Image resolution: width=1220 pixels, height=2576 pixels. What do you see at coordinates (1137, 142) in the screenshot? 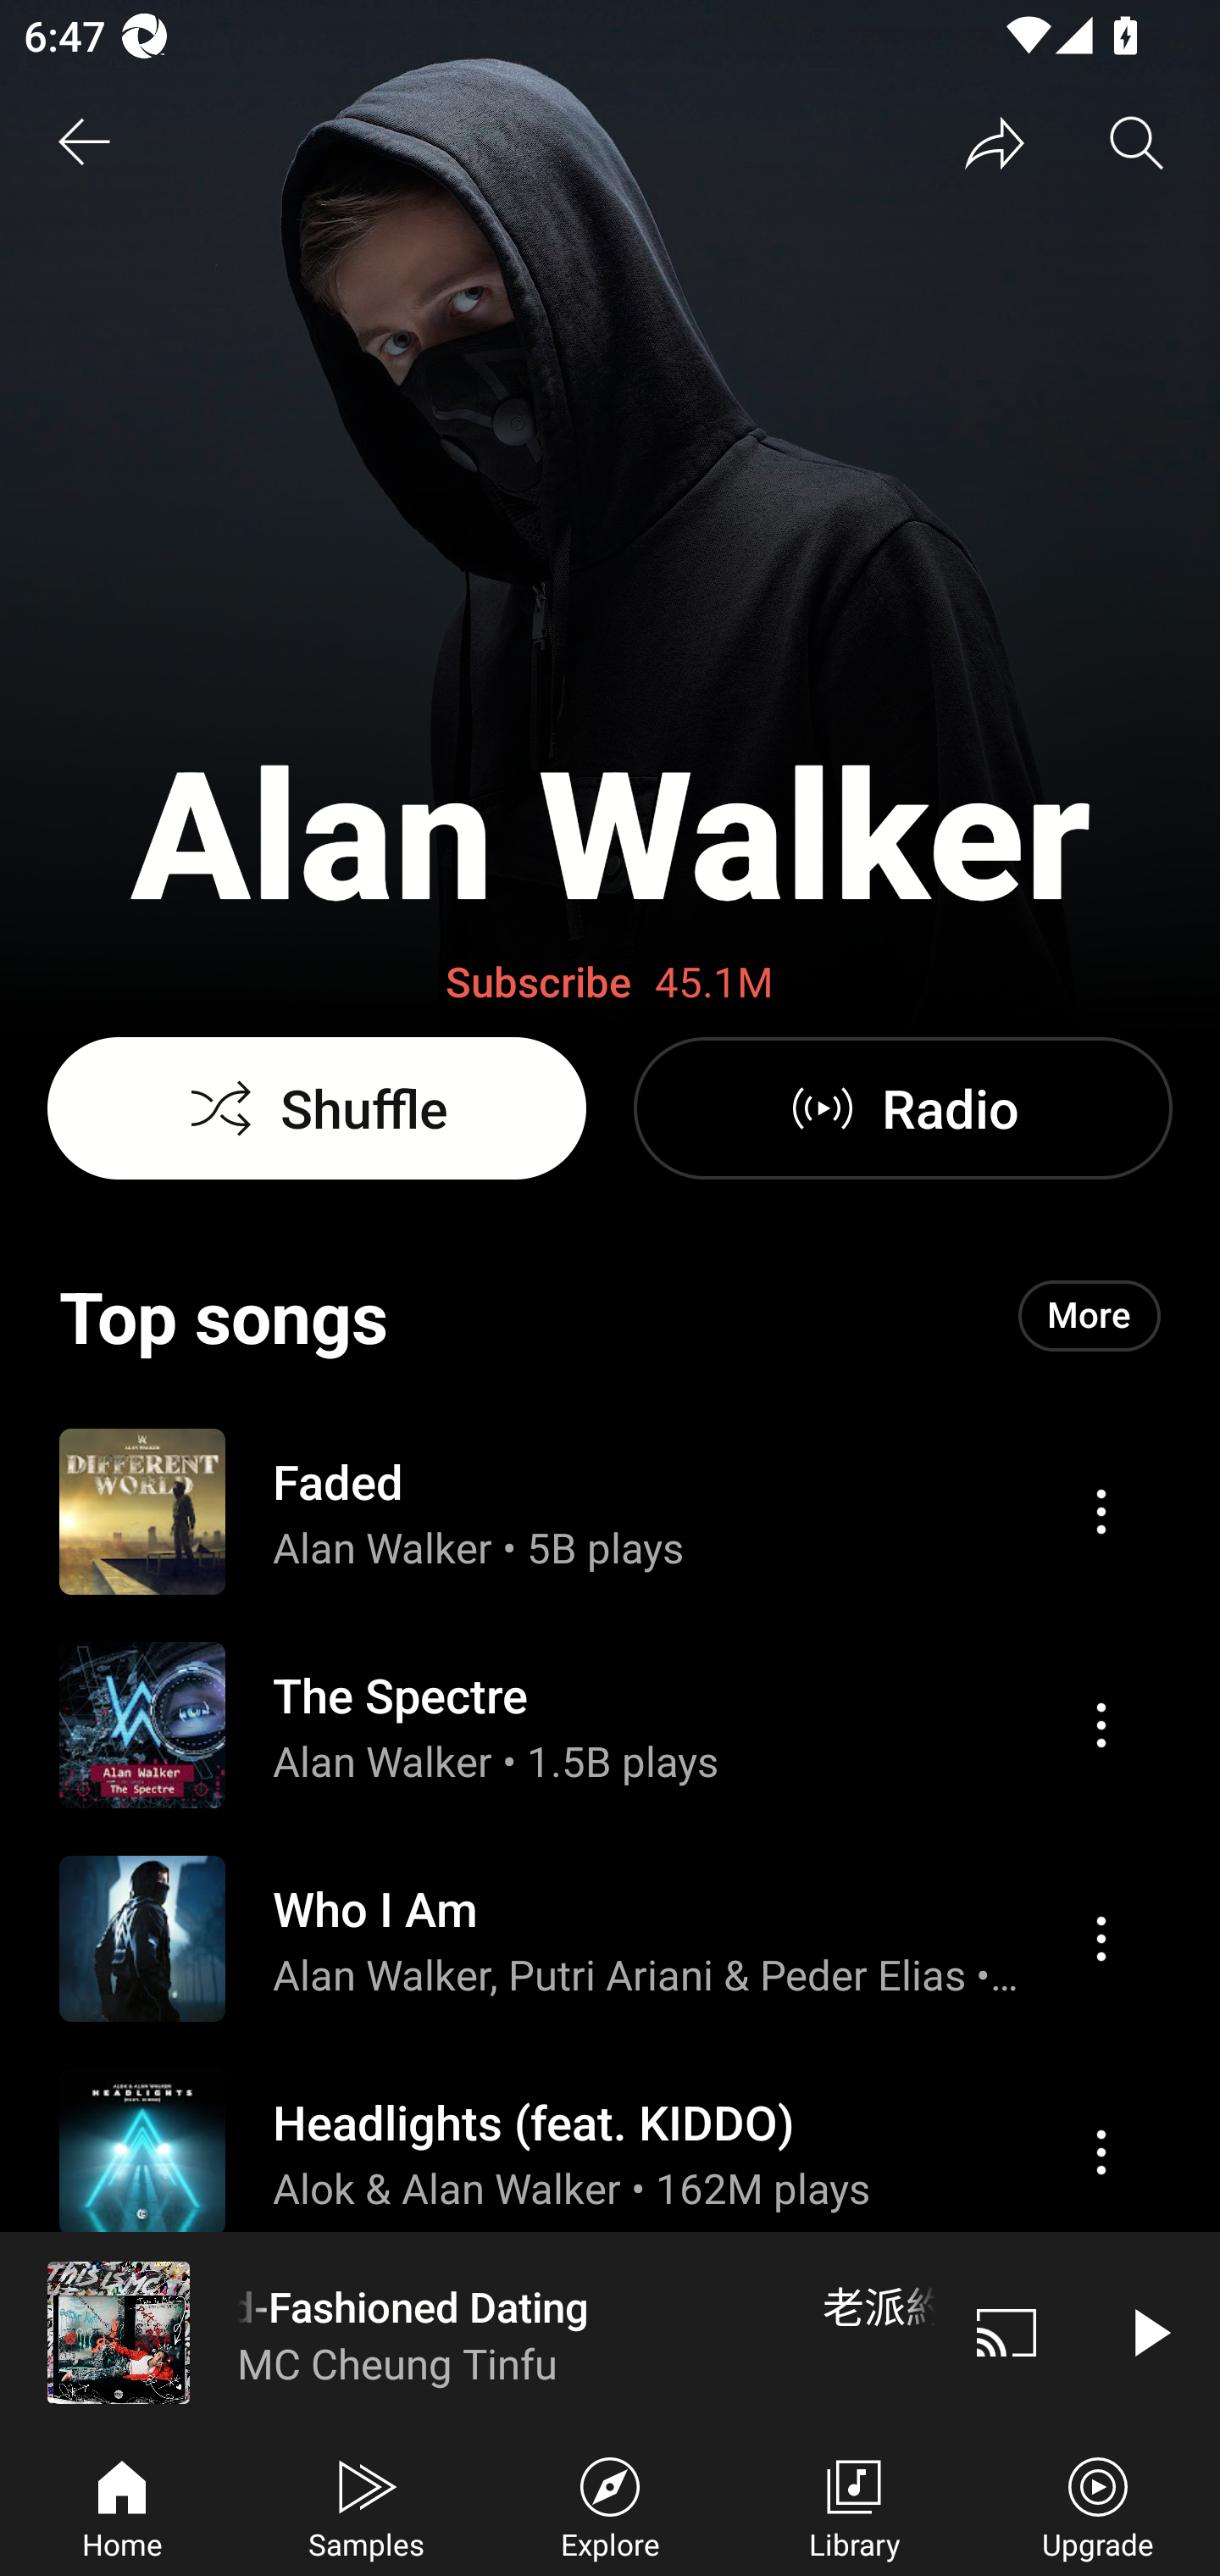
I see `Search` at bounding box center [1137, 142].